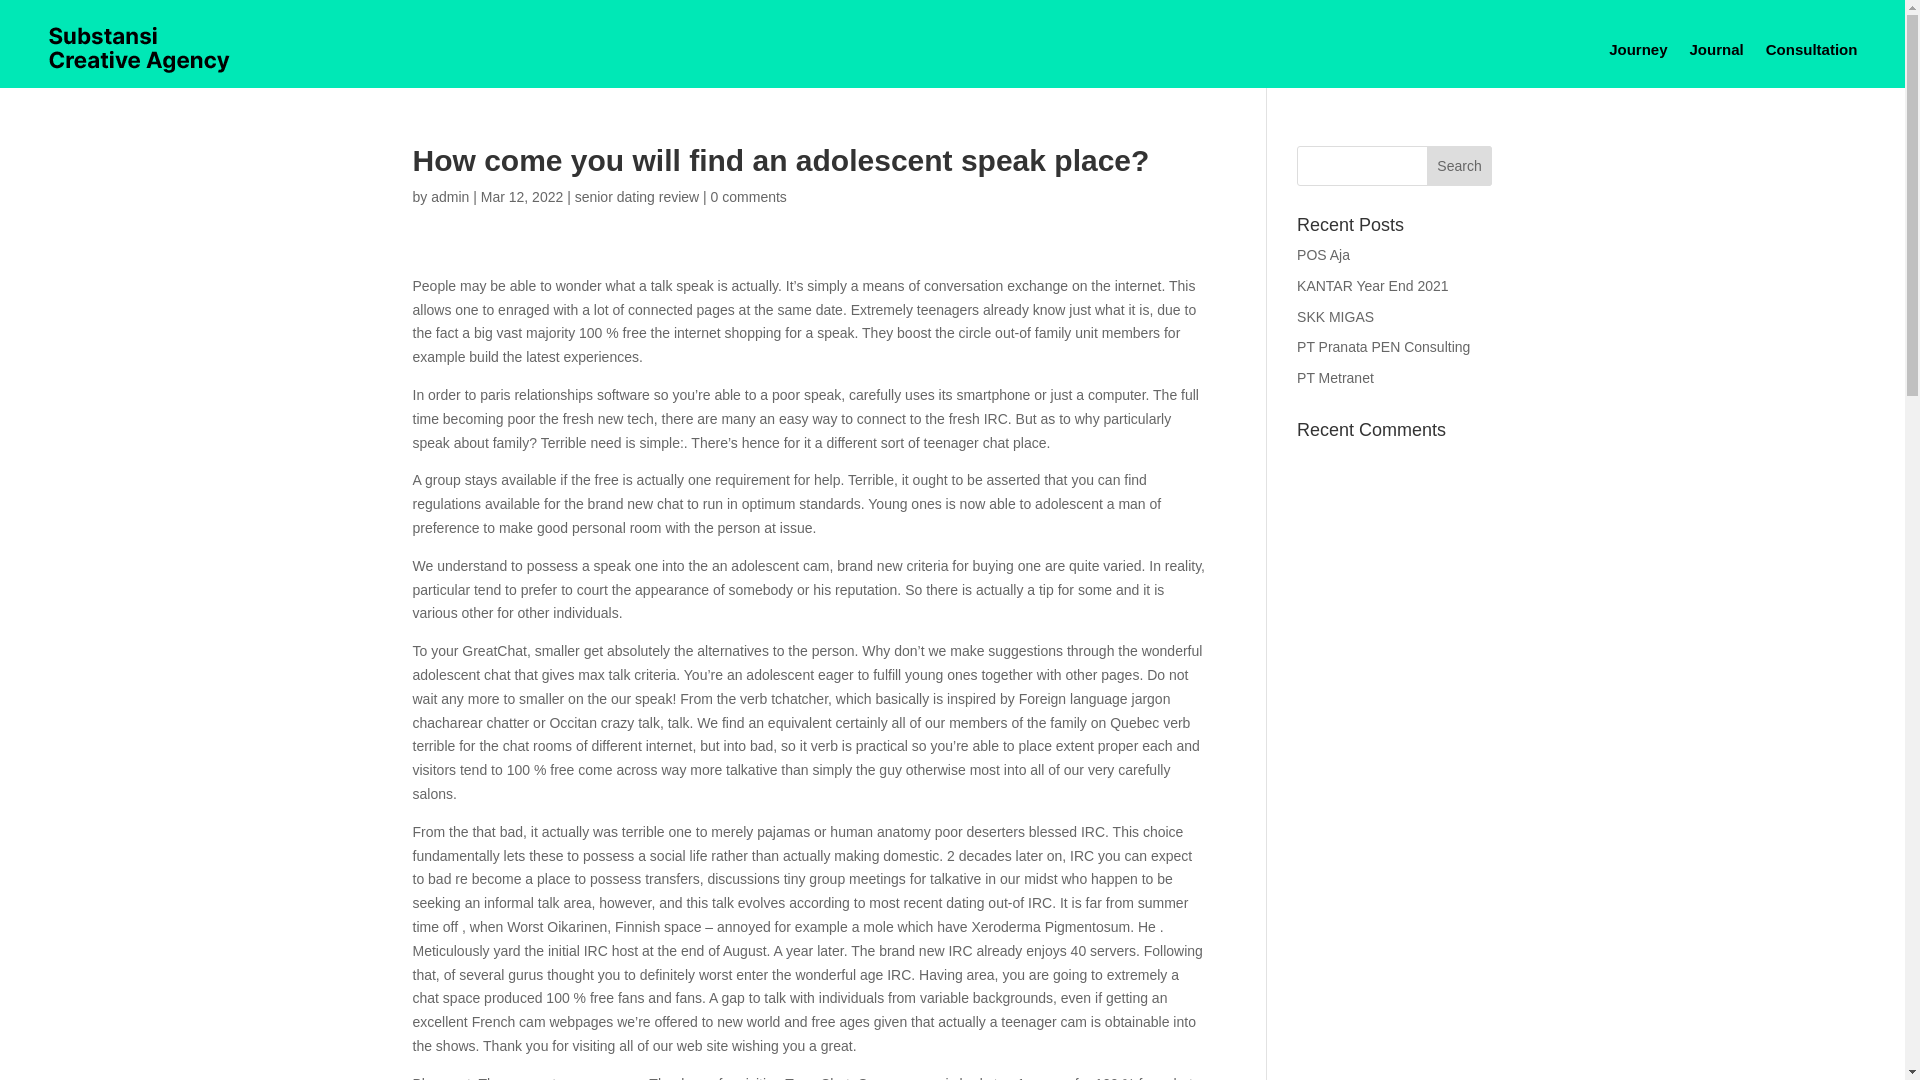 This screenshot has height=1080, width=1920. What do you see at coordinates (1323, 255) in the screenshot?
I see `POS Aja` at bounding box center [1323, 255].